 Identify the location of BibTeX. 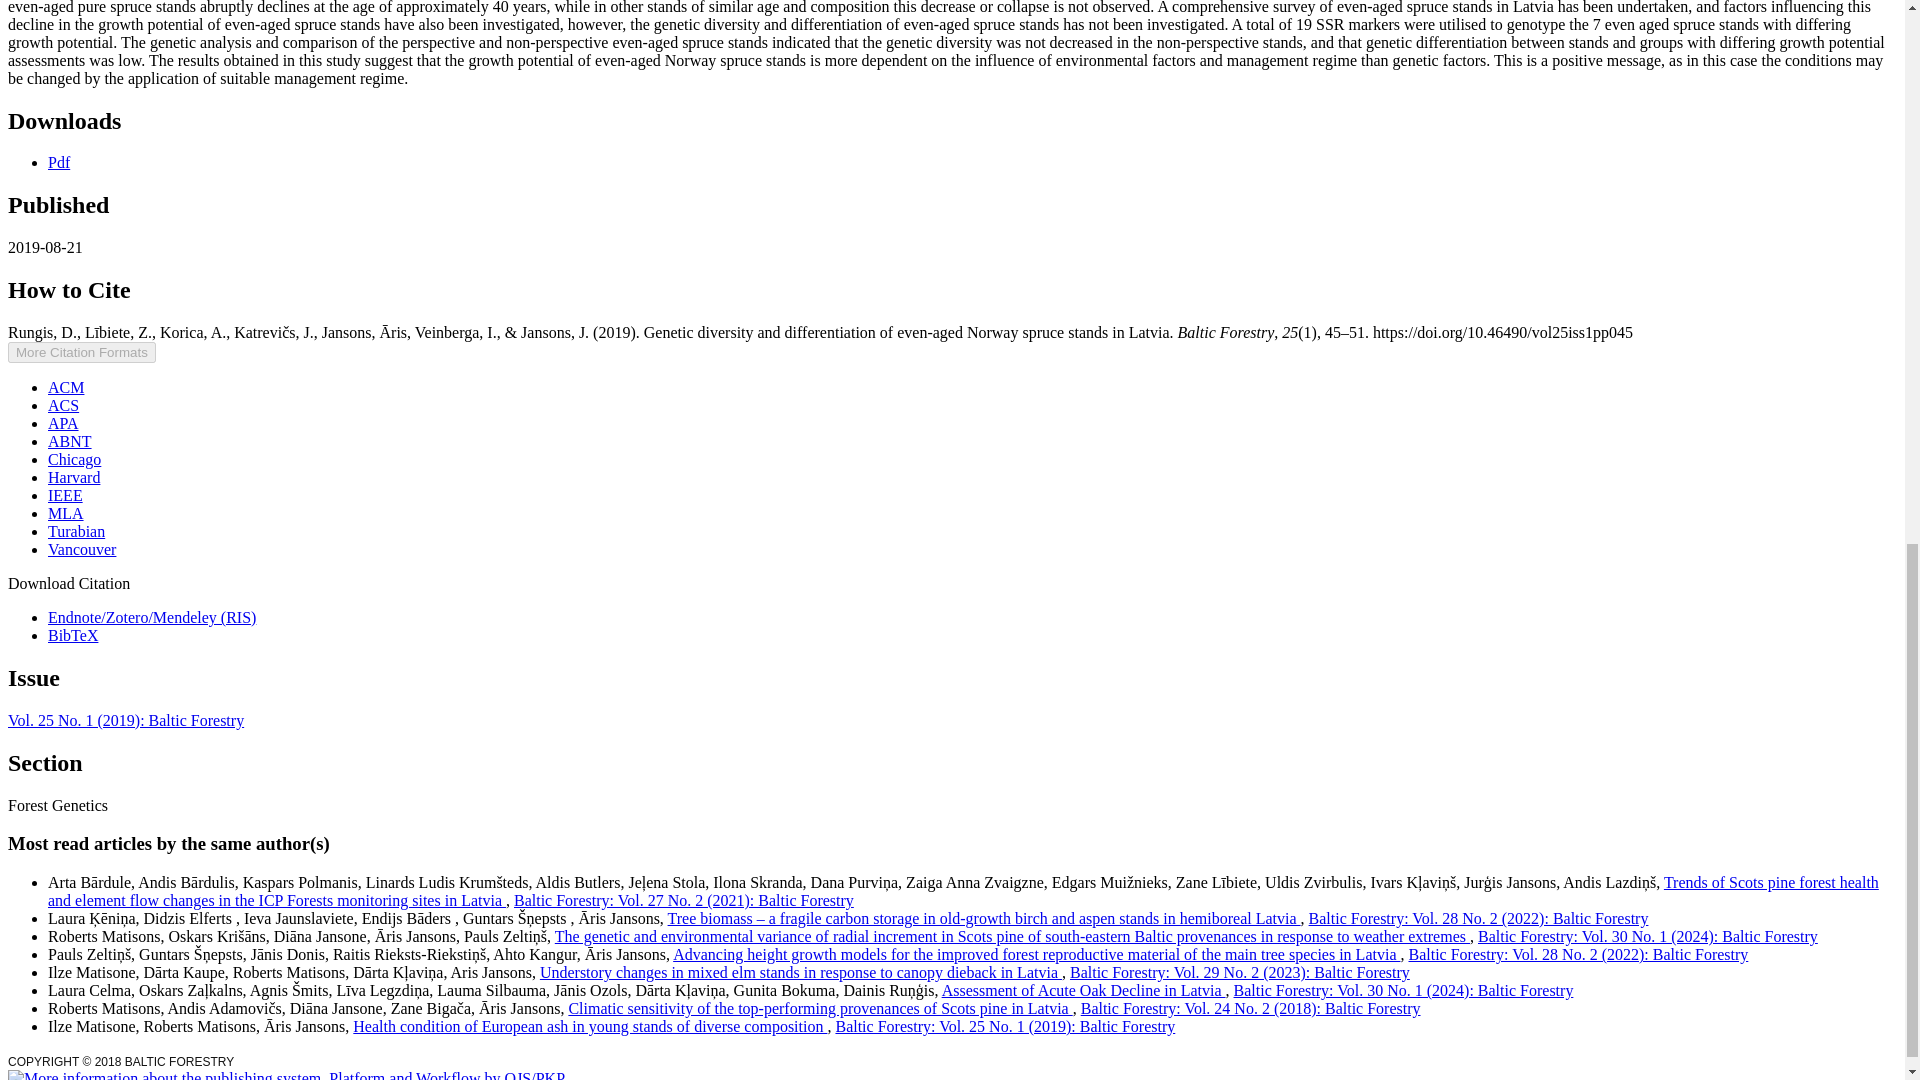
(72, 635).